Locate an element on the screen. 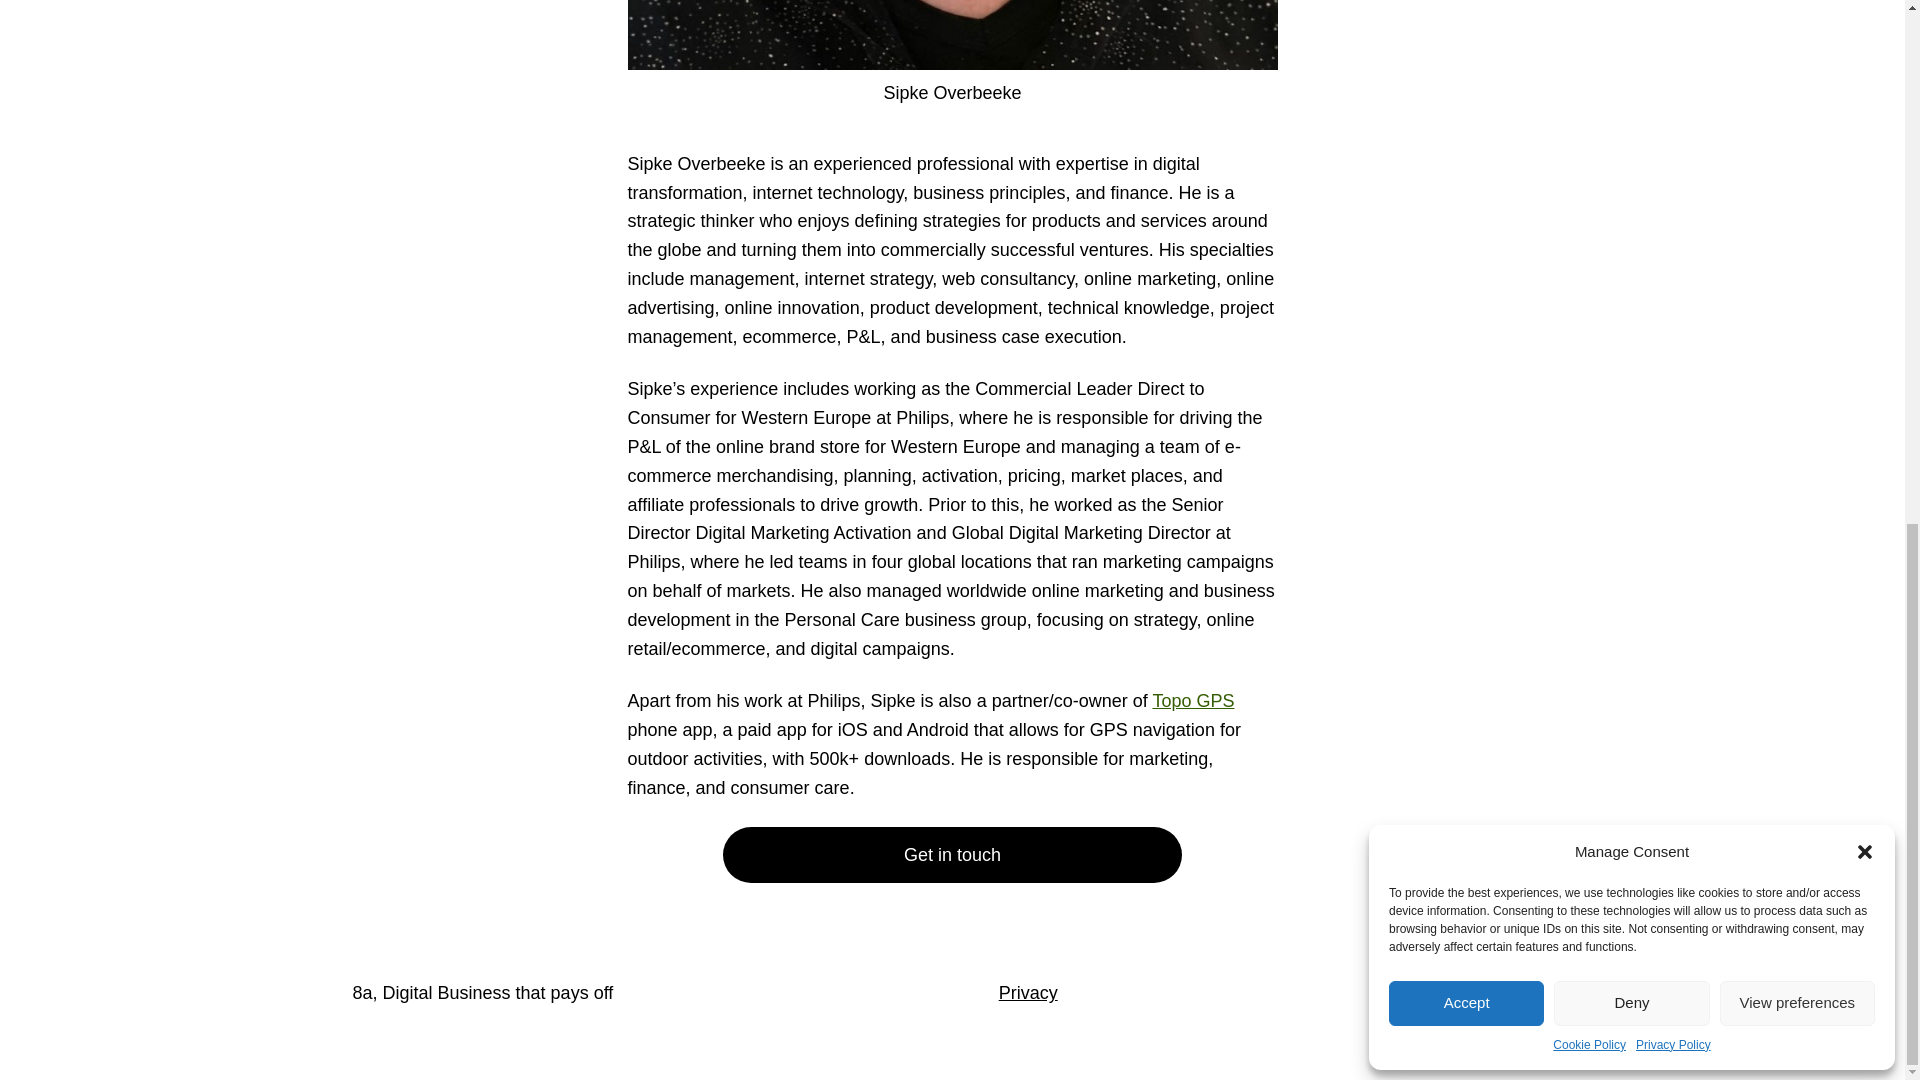  Privacy is located at coordinates (1028, 992).